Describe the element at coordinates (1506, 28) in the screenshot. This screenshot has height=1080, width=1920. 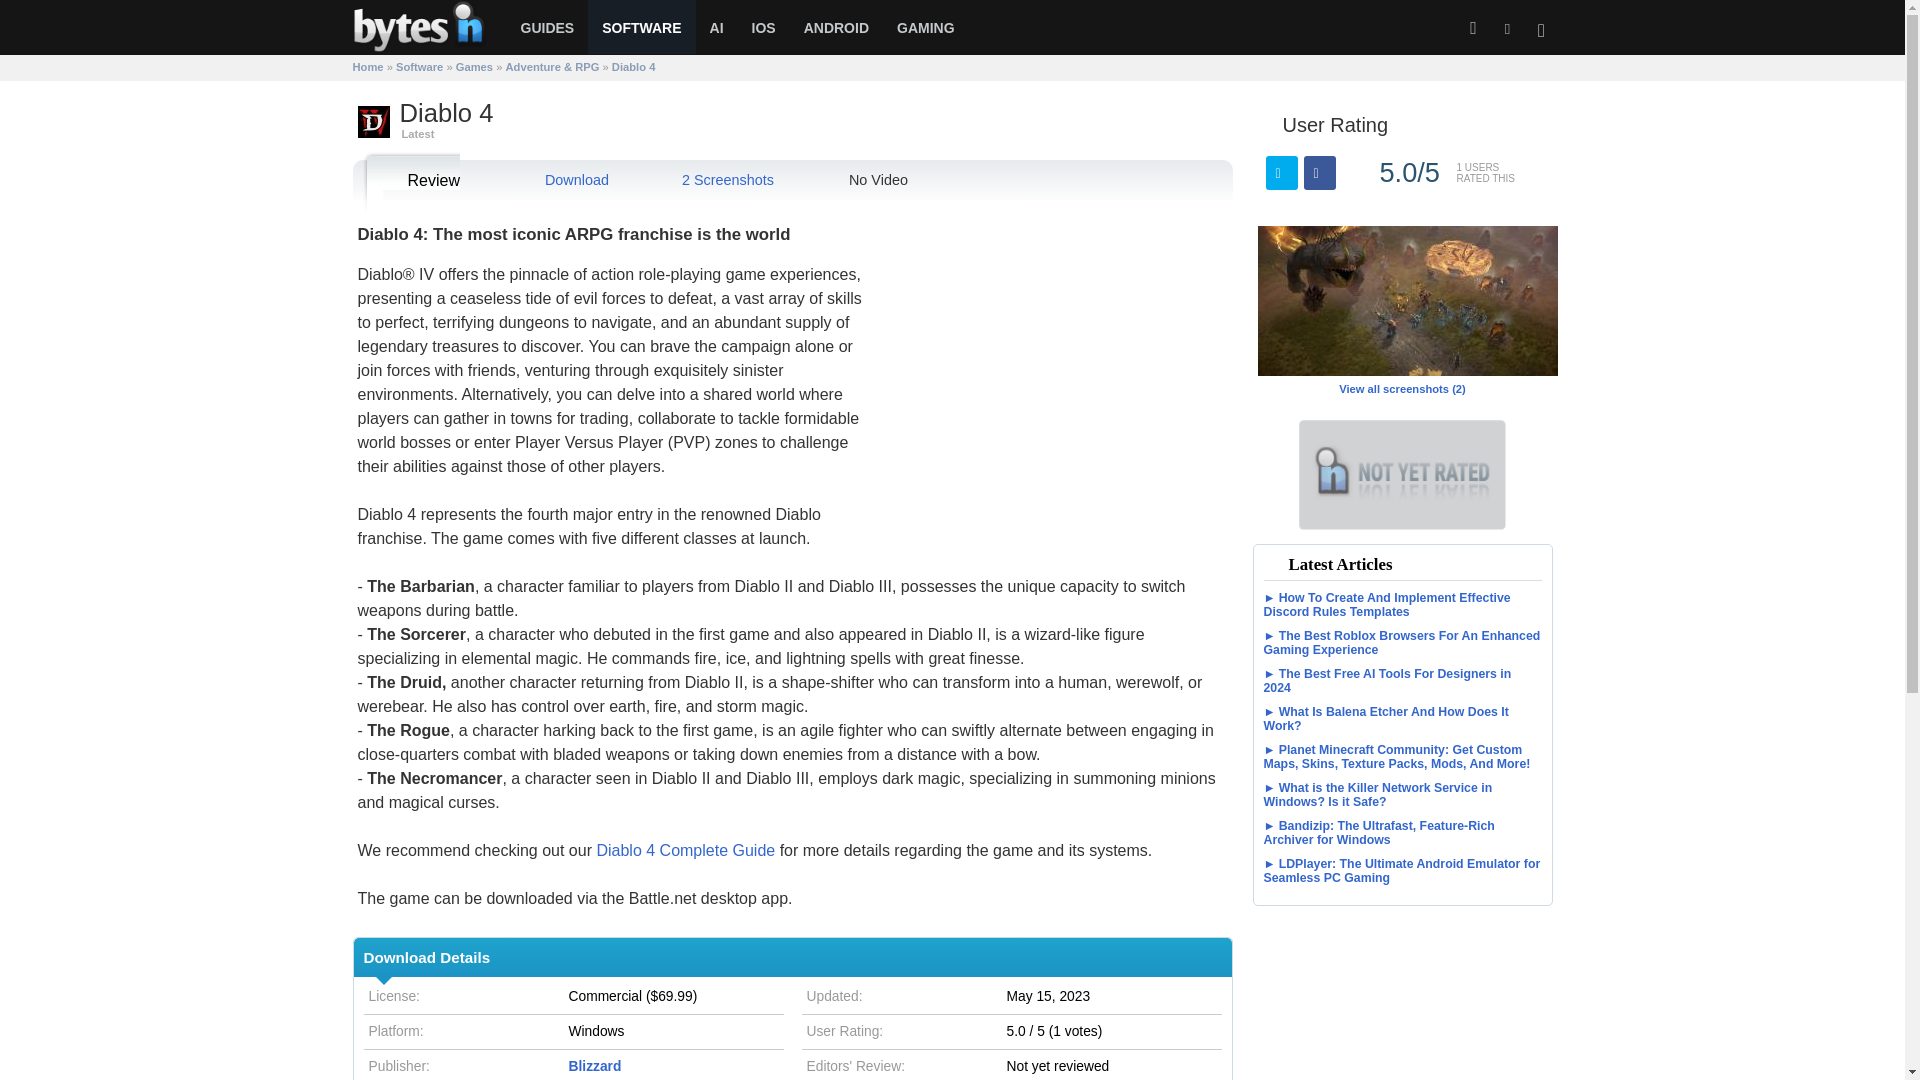
I see `Follow us on Twitter` at that location.